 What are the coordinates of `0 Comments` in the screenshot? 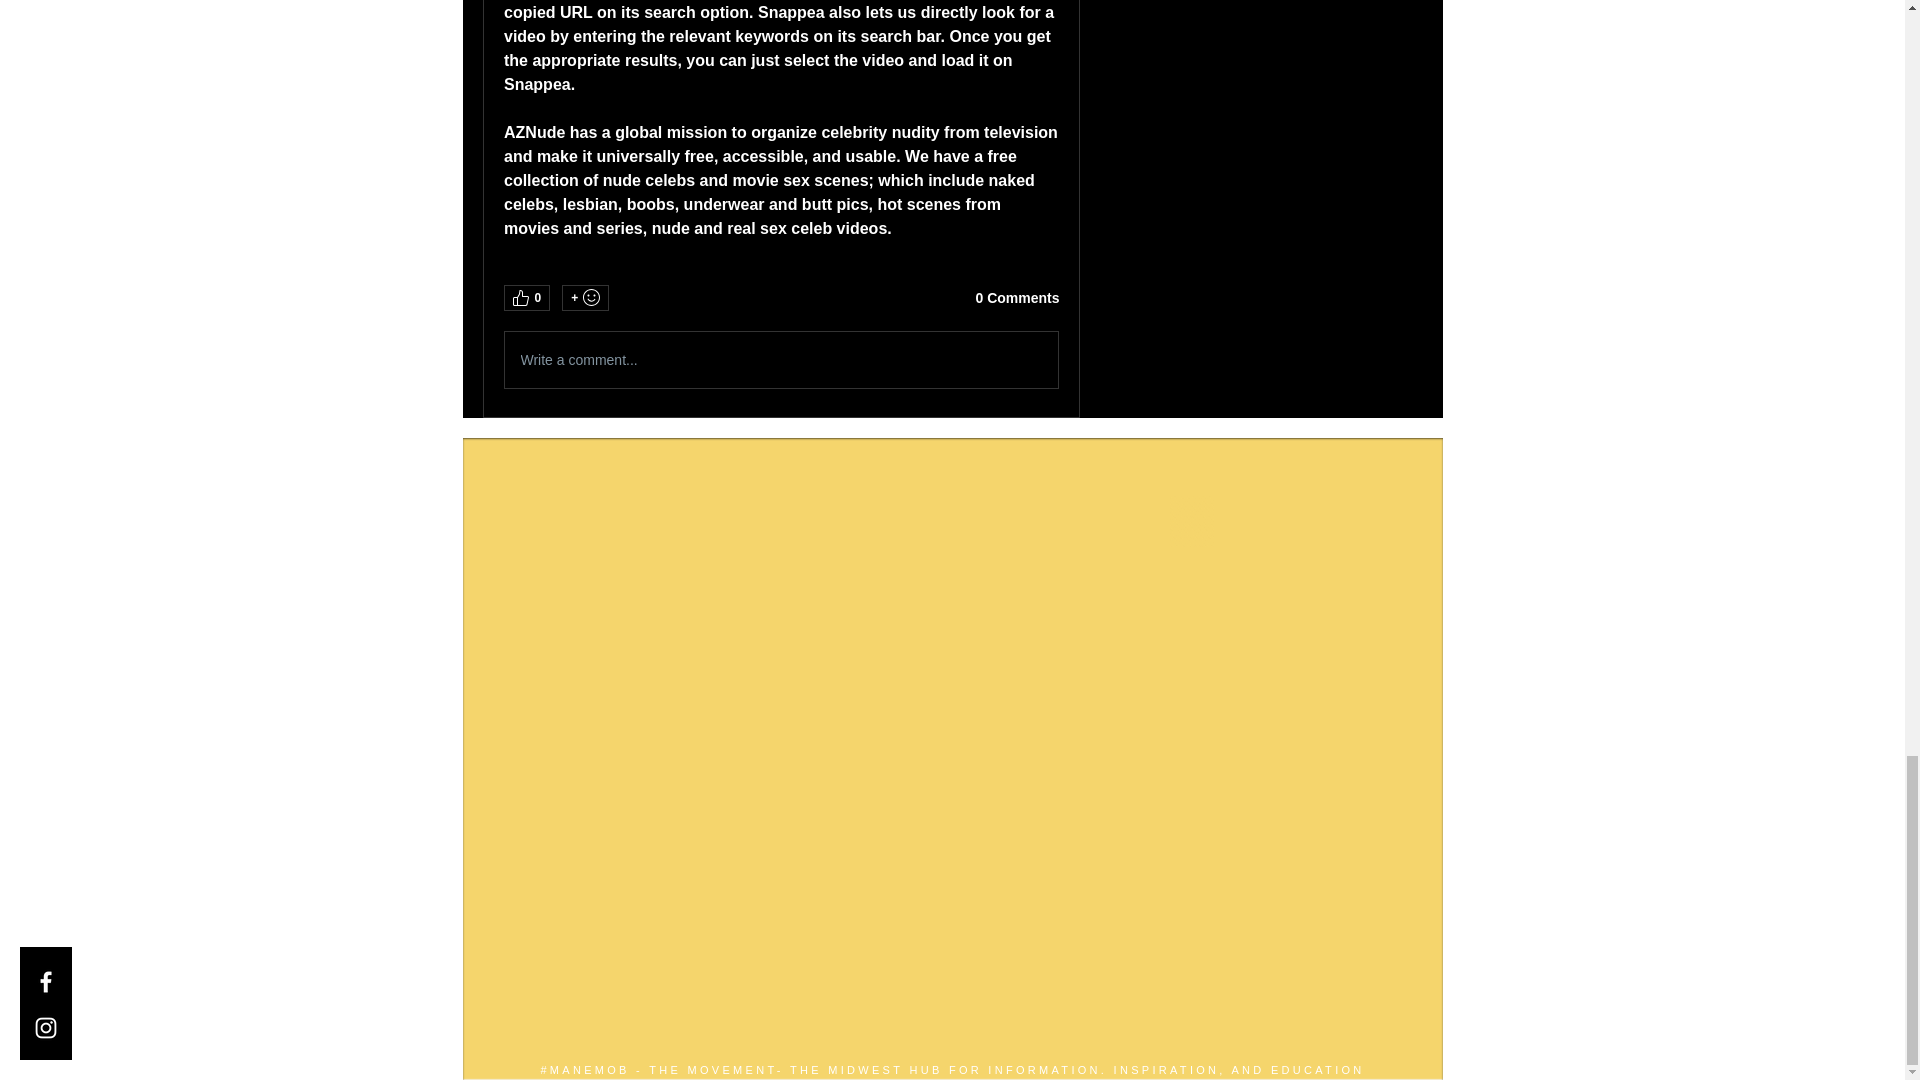 It's located at (1017, 298).